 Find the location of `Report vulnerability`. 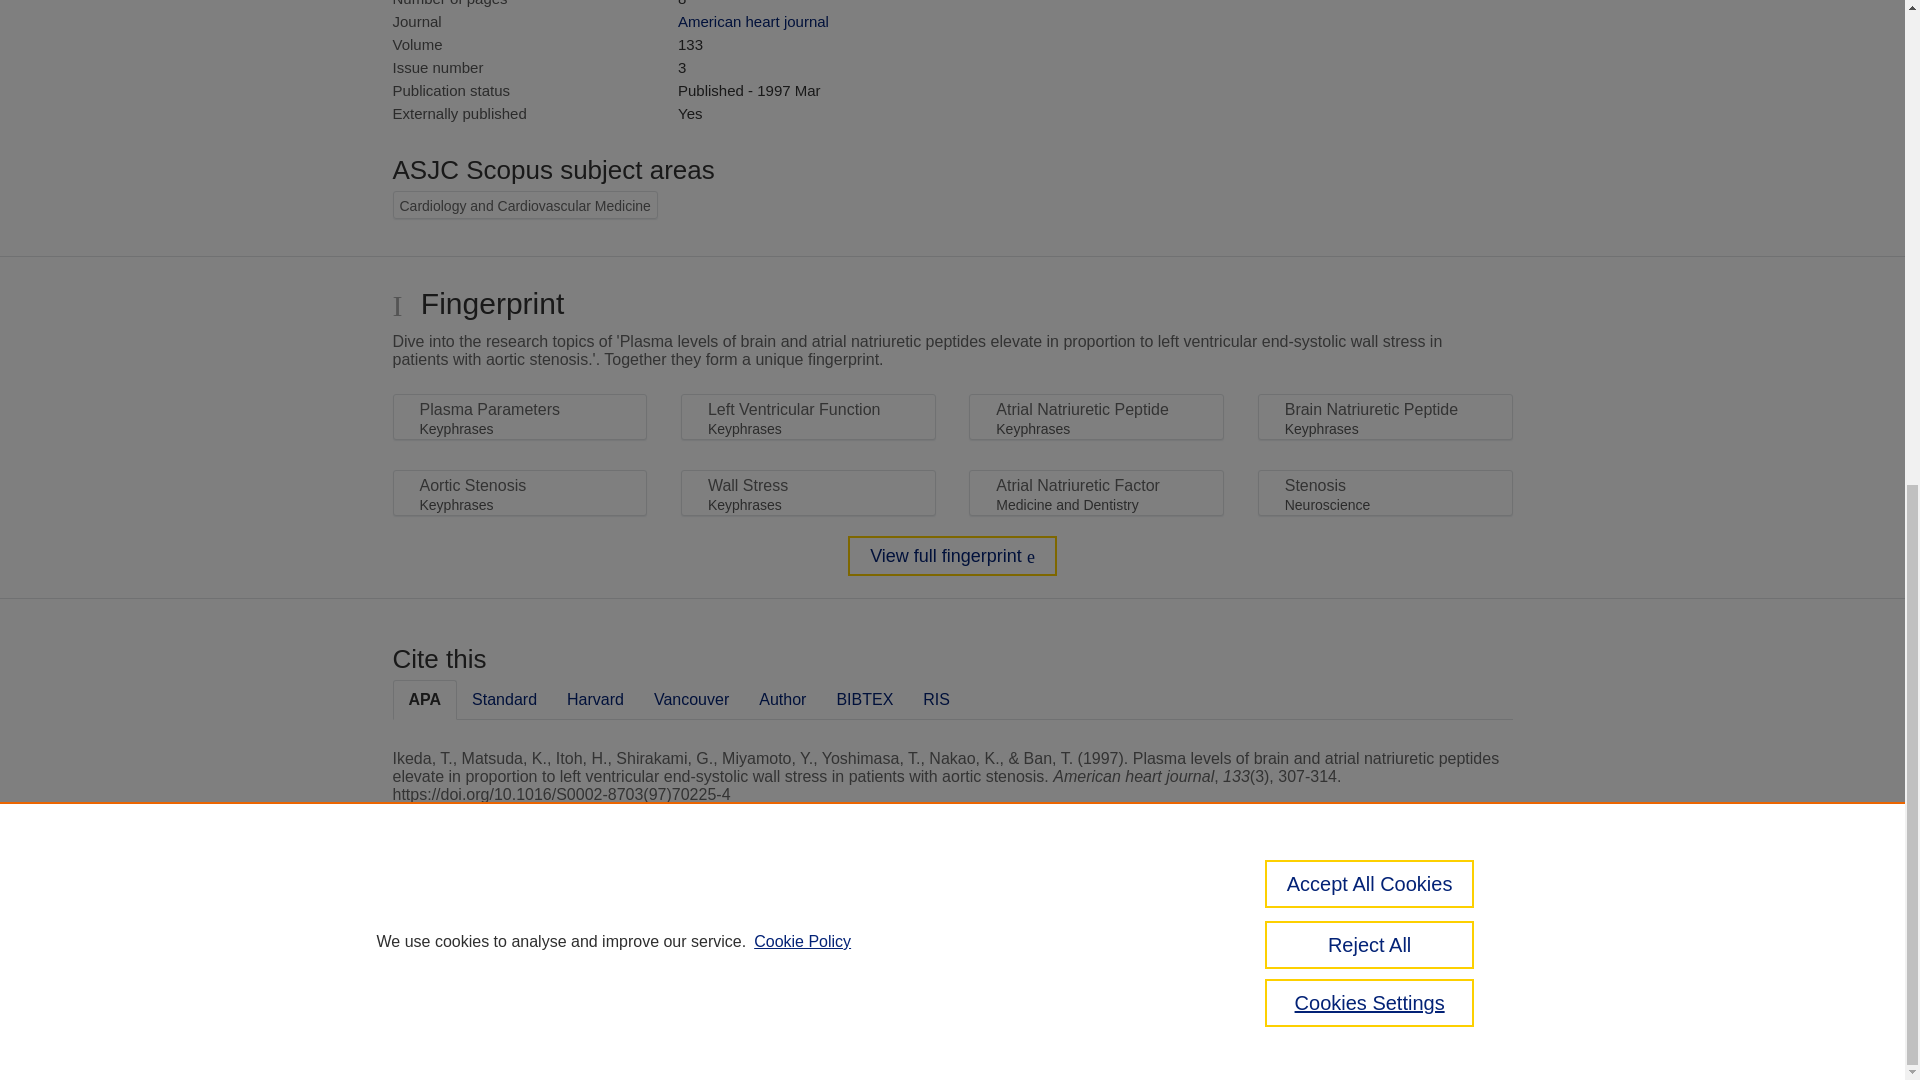

Report vulnerability is located at coordinates (1436, 984).